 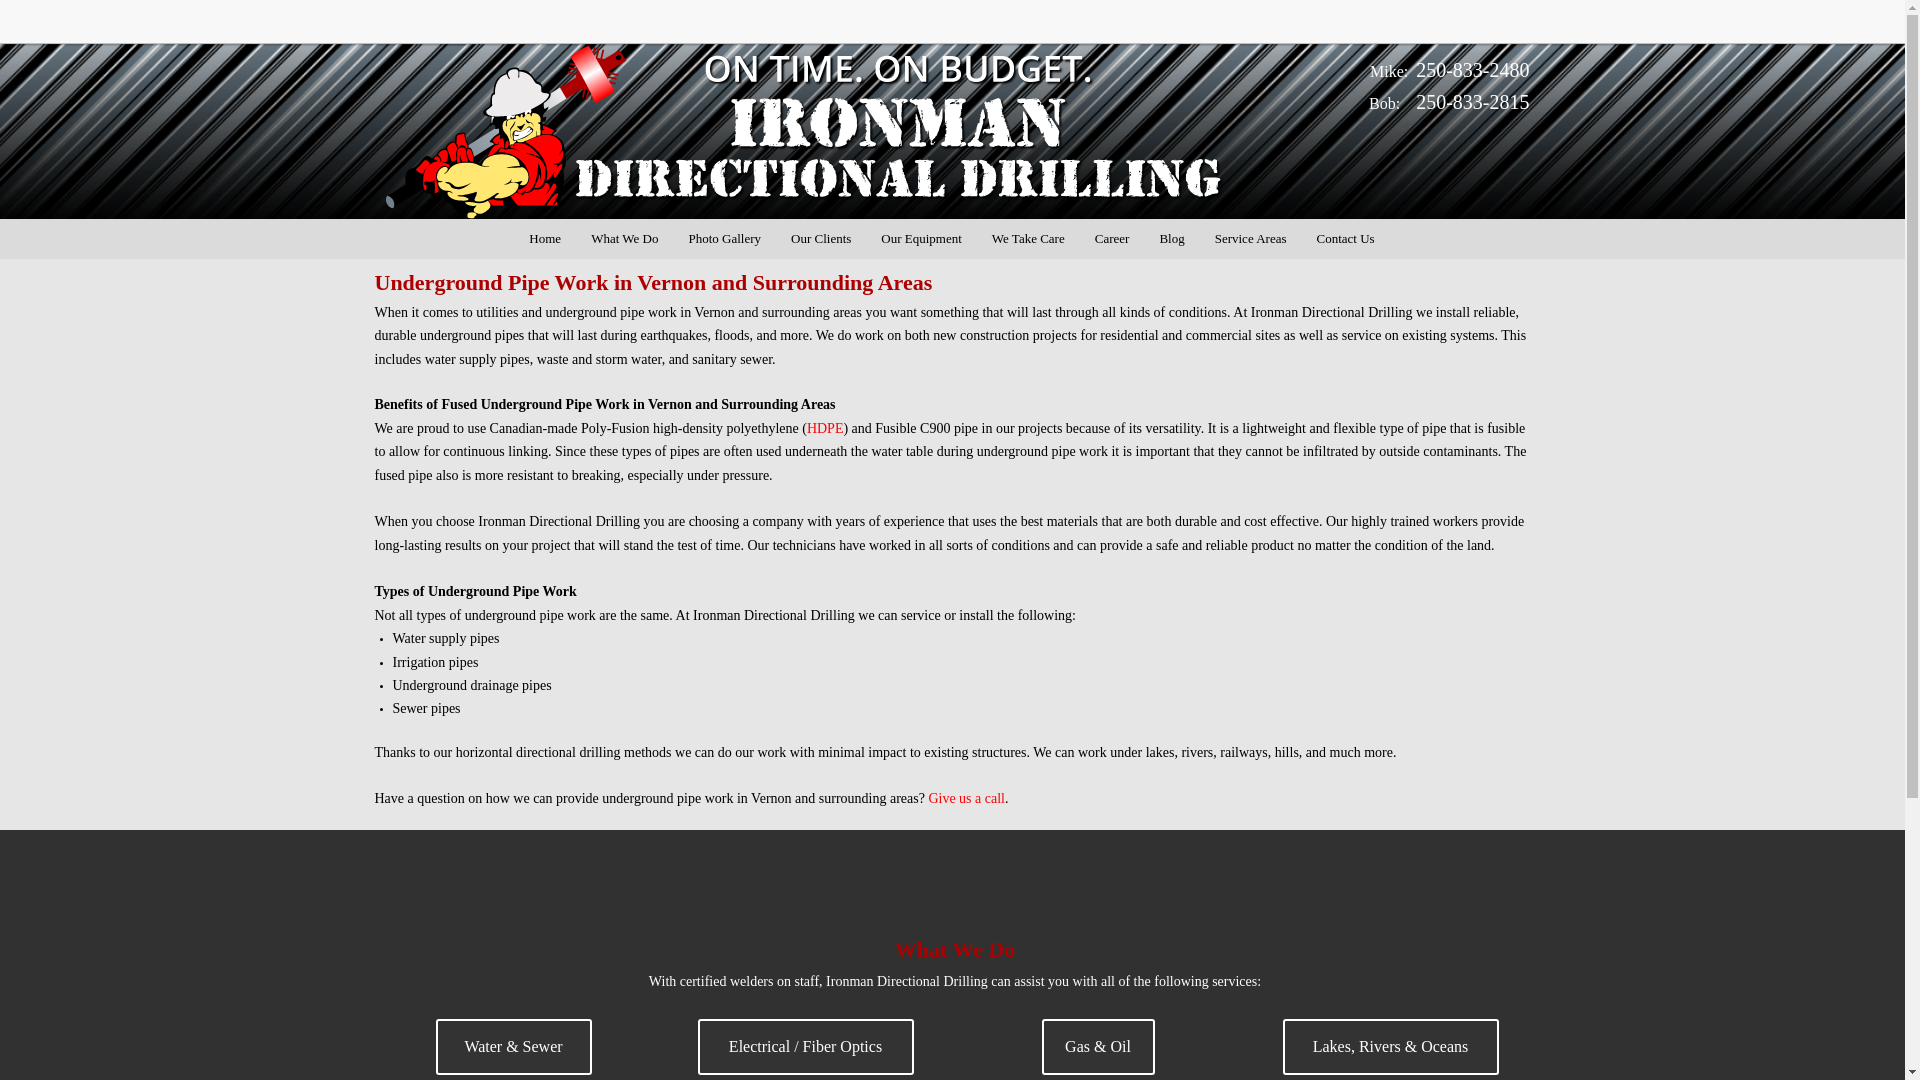 I want to click on HDPE, so click(x=825, y=428).